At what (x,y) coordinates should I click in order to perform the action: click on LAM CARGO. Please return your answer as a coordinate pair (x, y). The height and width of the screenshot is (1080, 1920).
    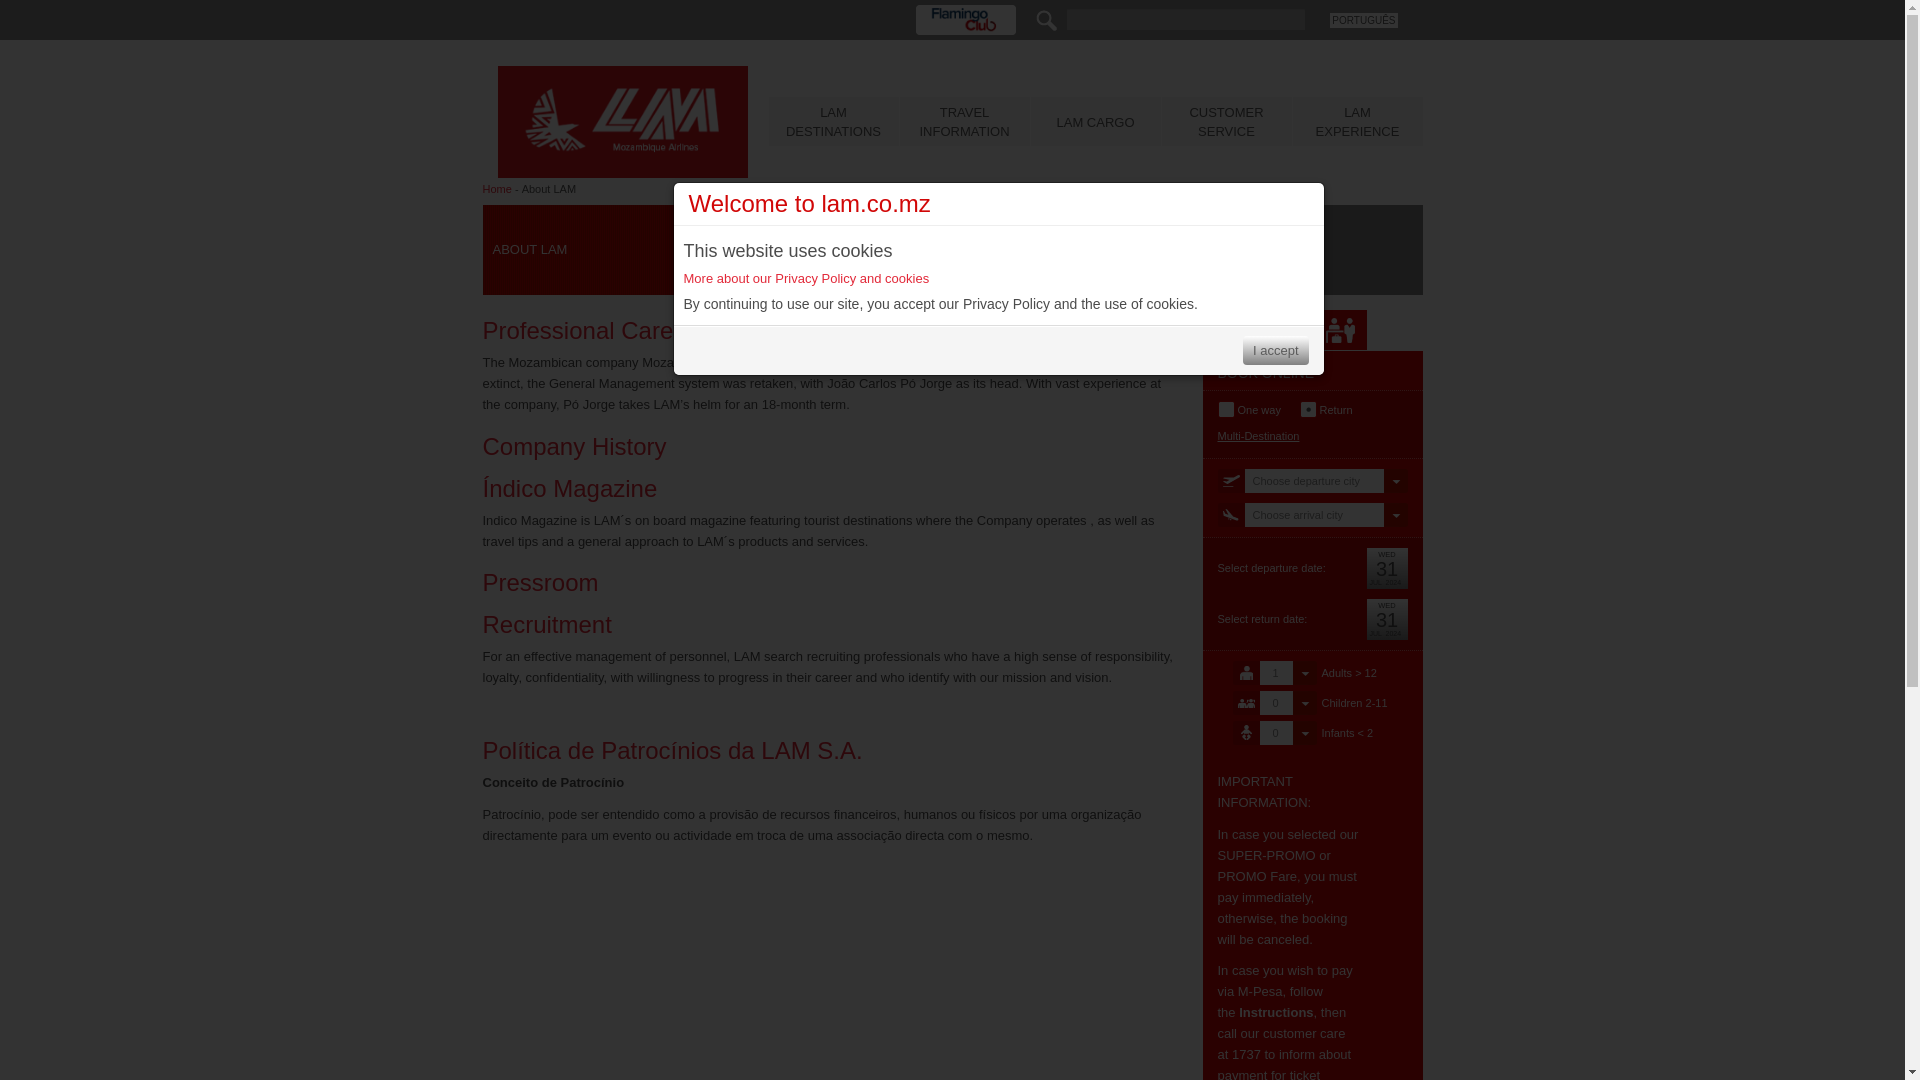
    Looking at the image, I should click on (1094, 122).